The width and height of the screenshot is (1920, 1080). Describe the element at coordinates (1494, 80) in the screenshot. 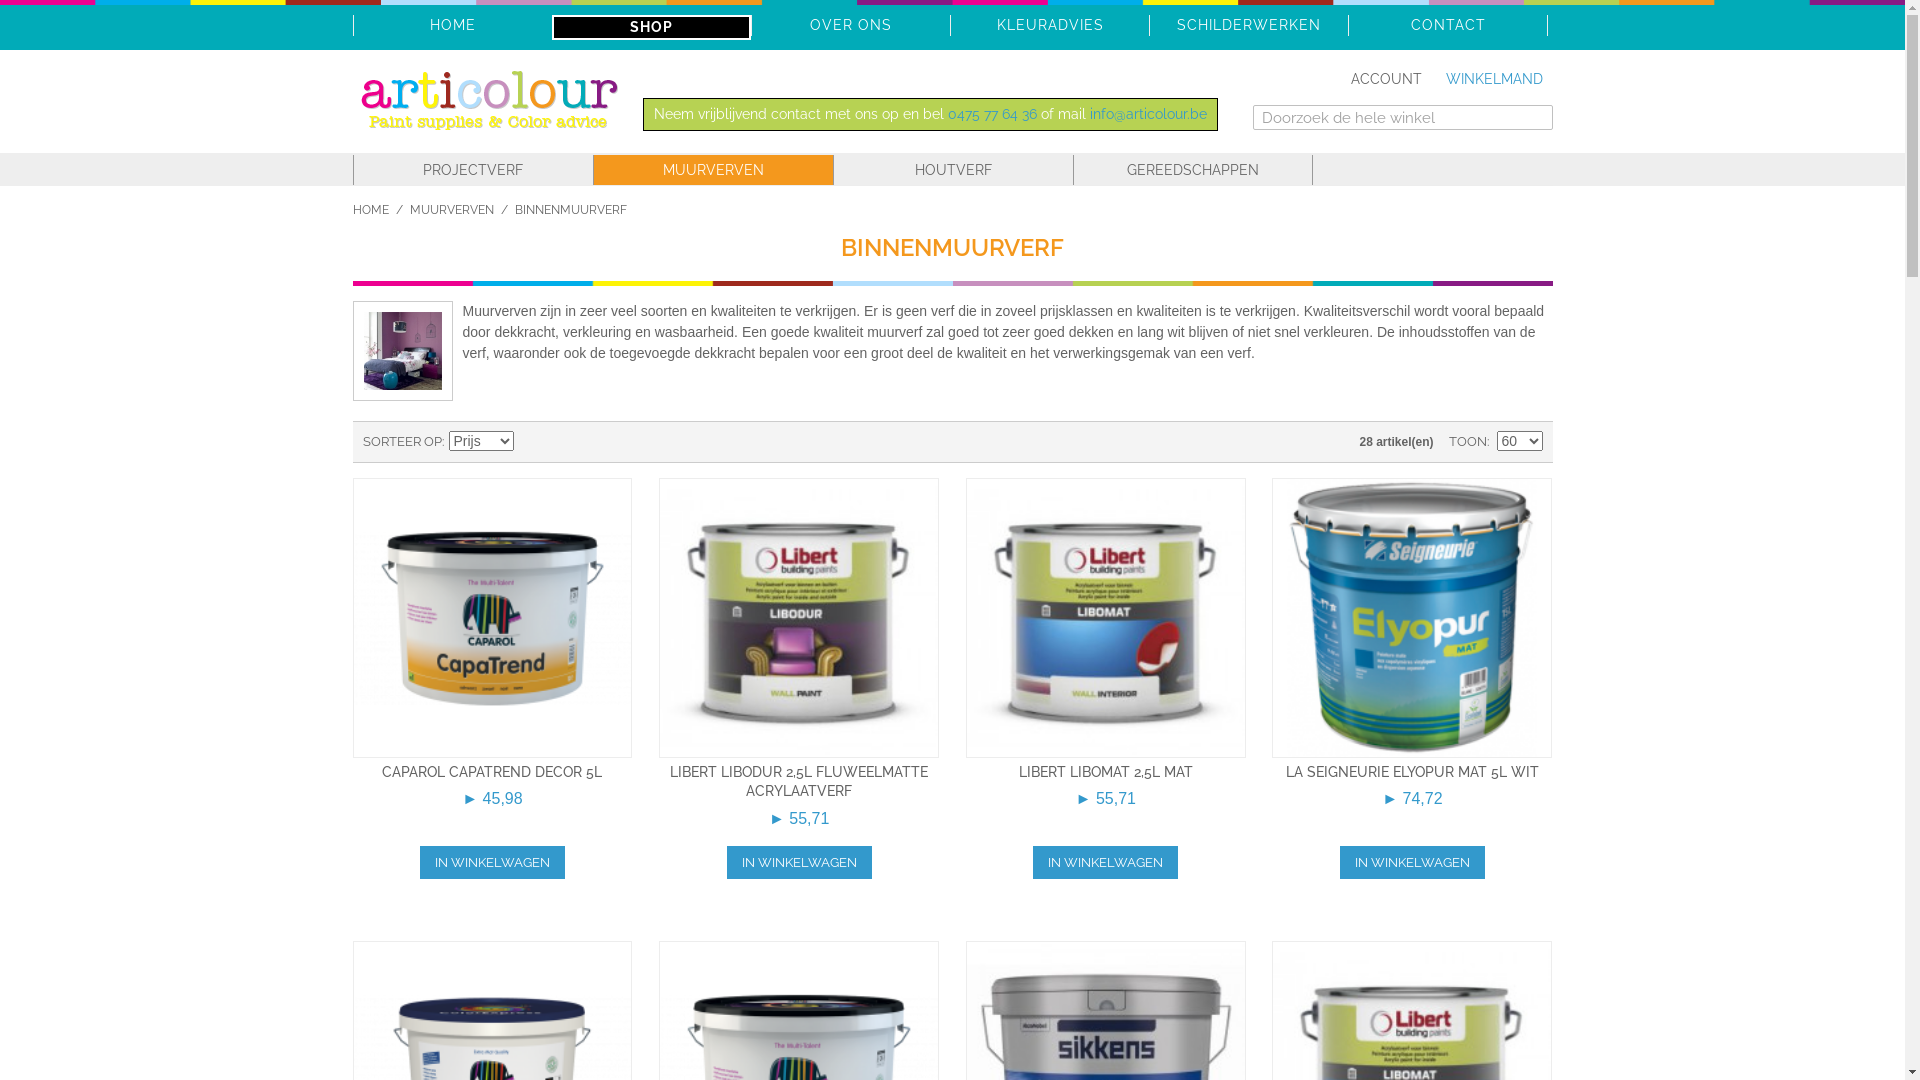

I see `WINKELMAND` at that location.